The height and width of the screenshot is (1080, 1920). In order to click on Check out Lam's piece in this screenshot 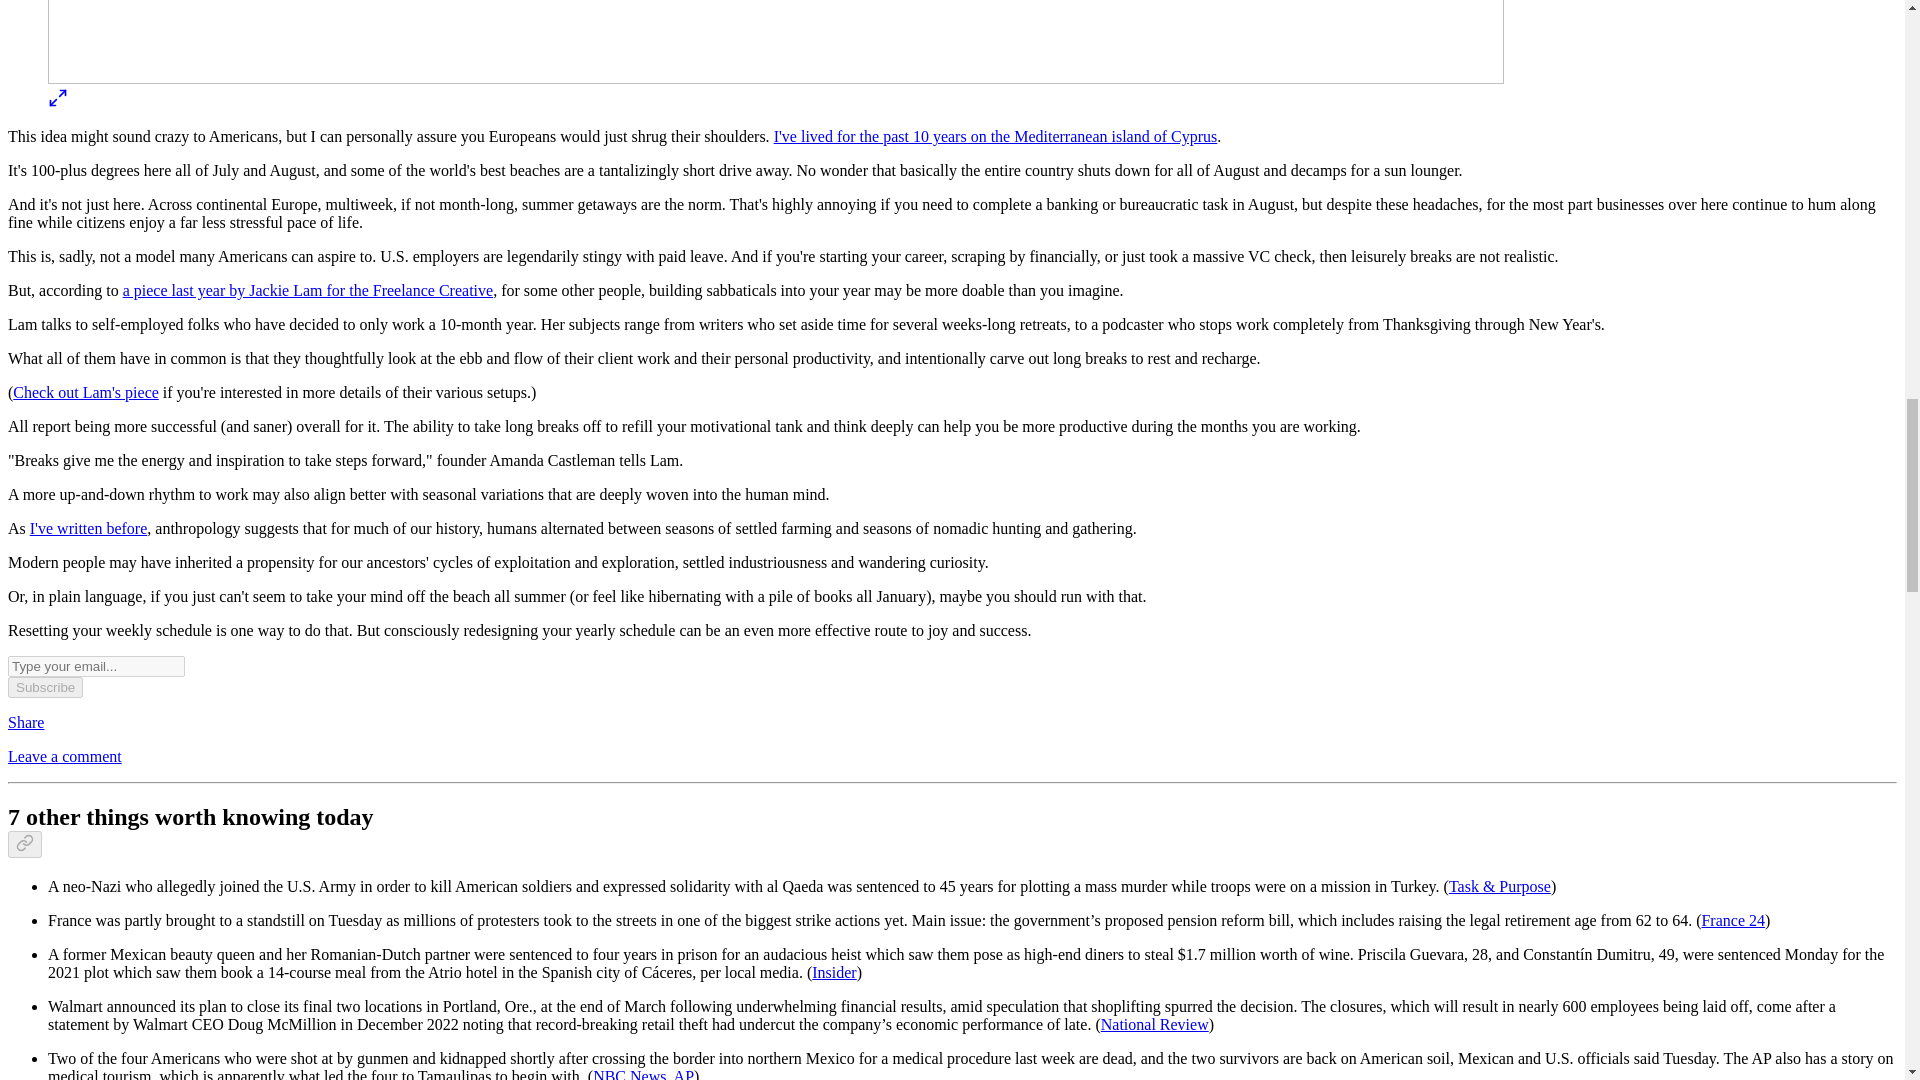, I will do `click(86, 392)`.